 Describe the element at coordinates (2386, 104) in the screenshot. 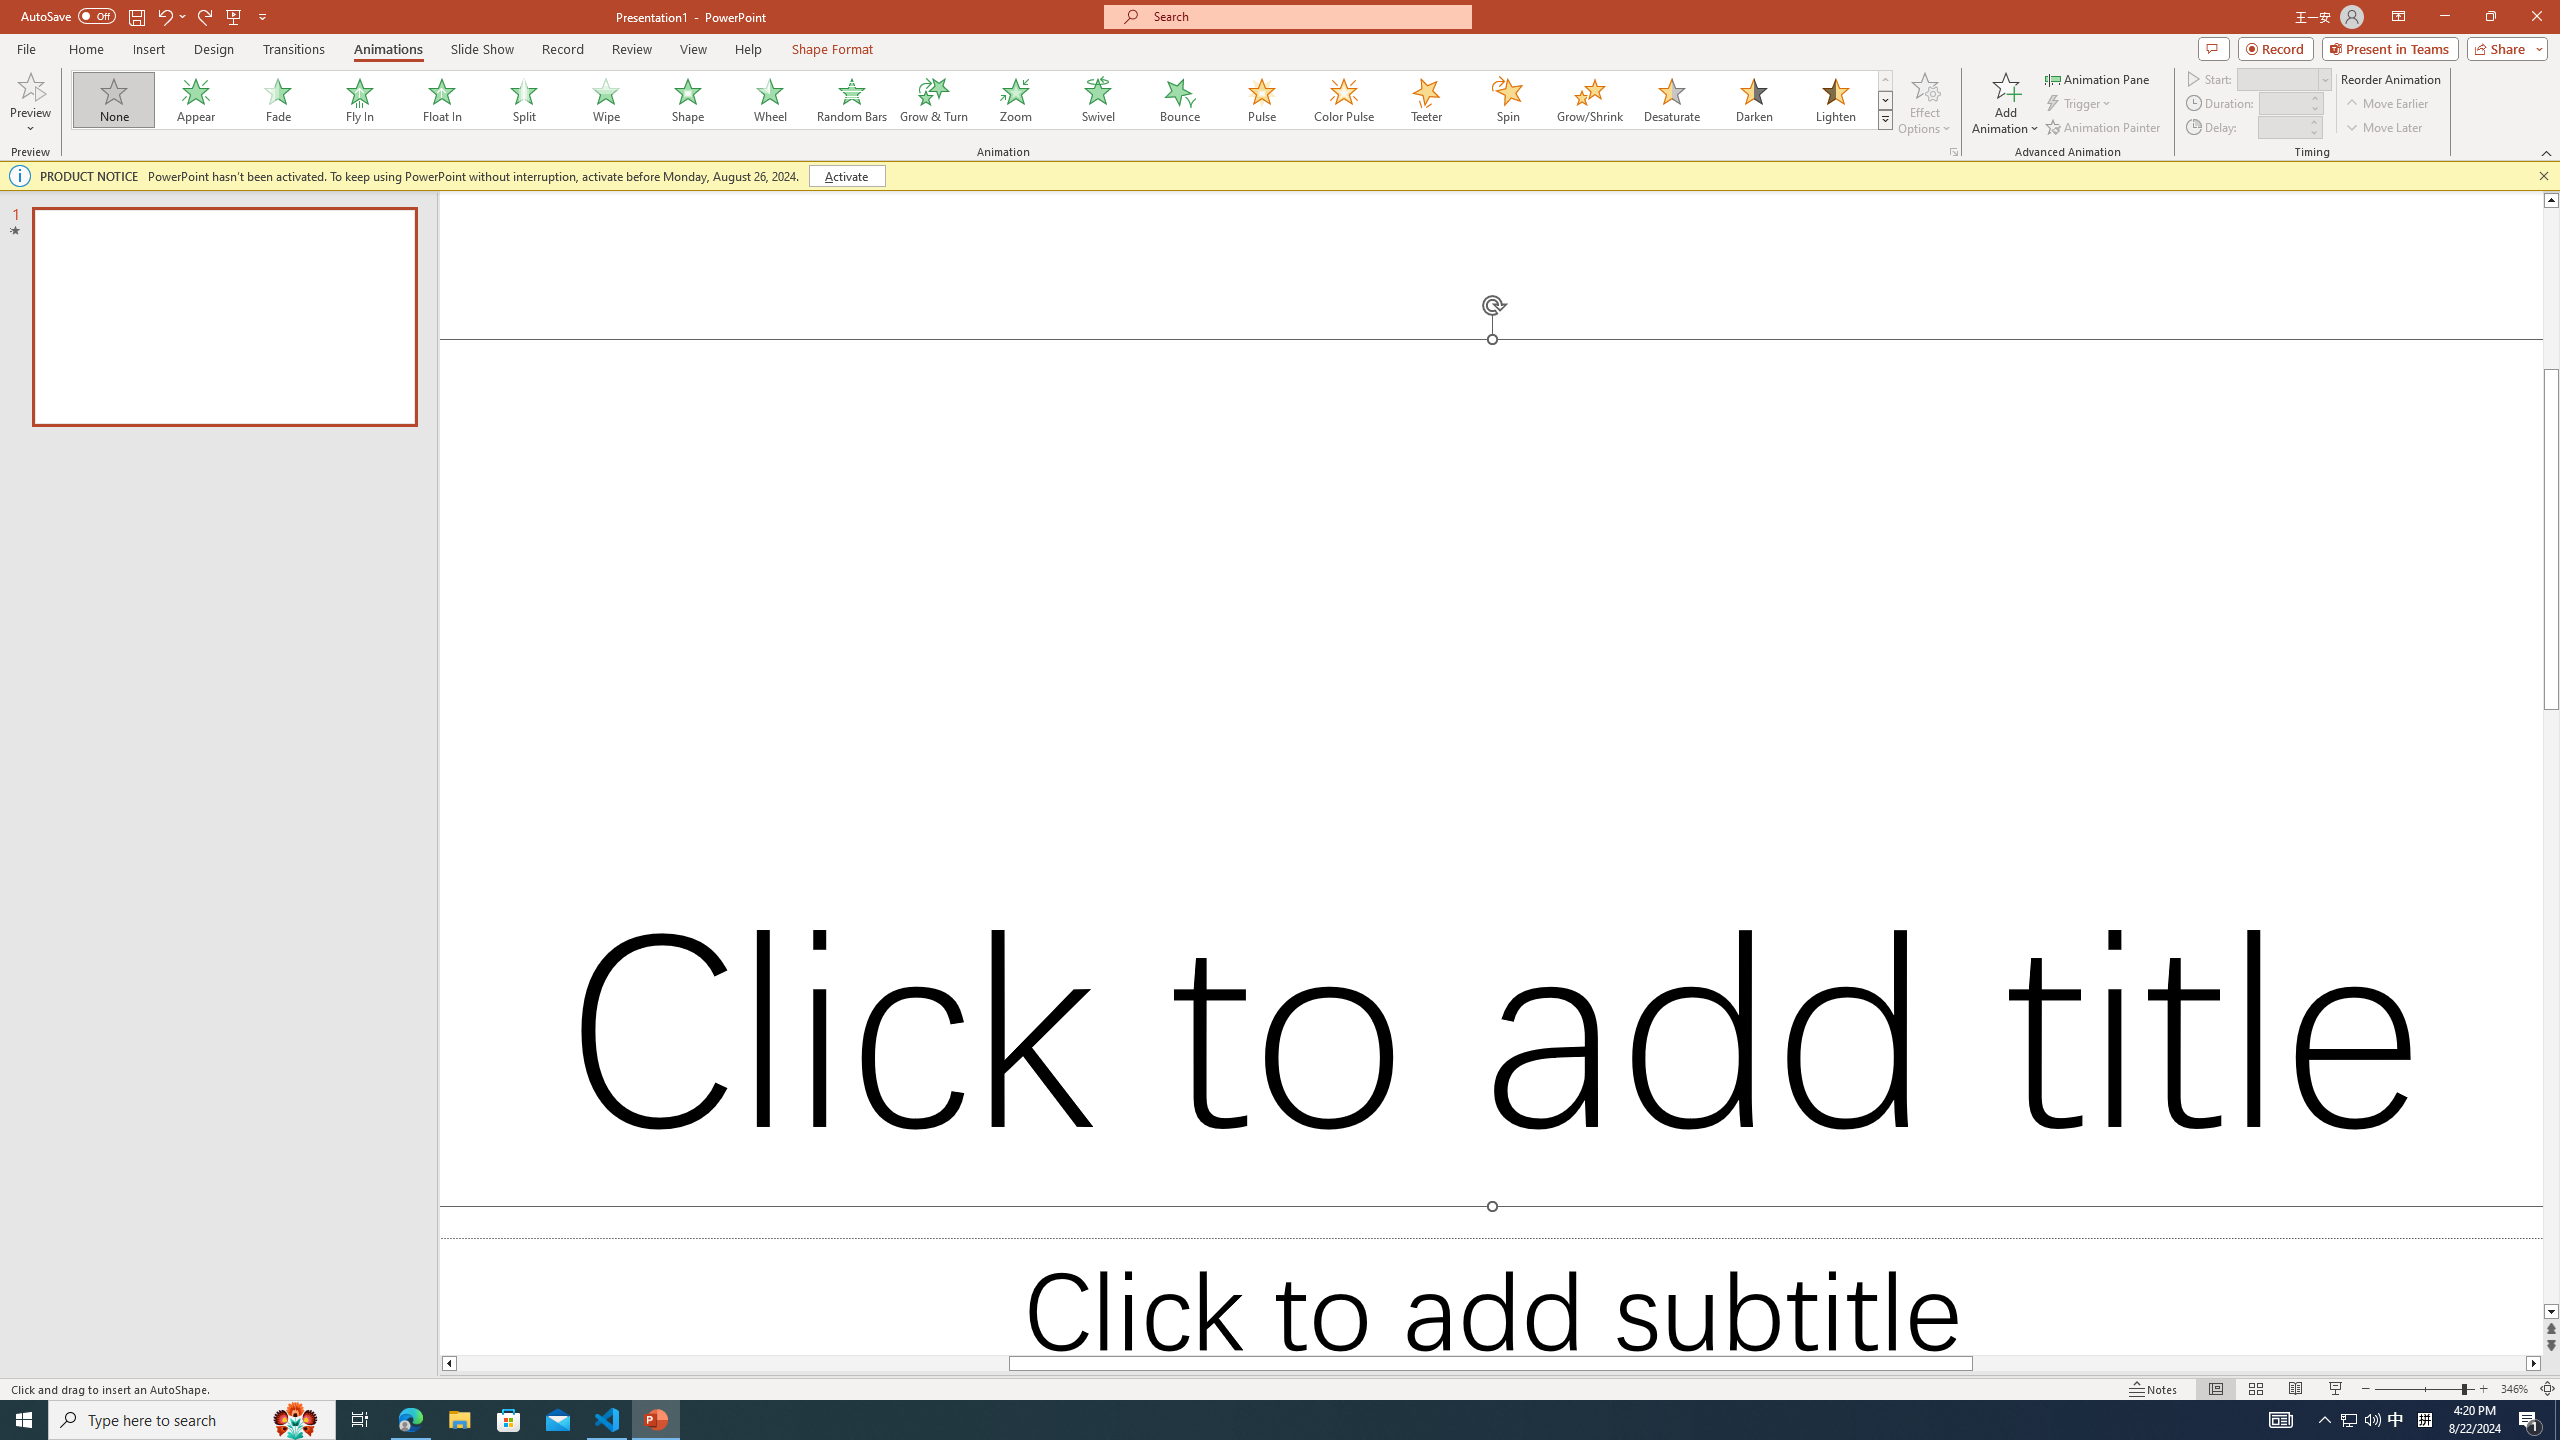

I see `Move Earlier` at that location.